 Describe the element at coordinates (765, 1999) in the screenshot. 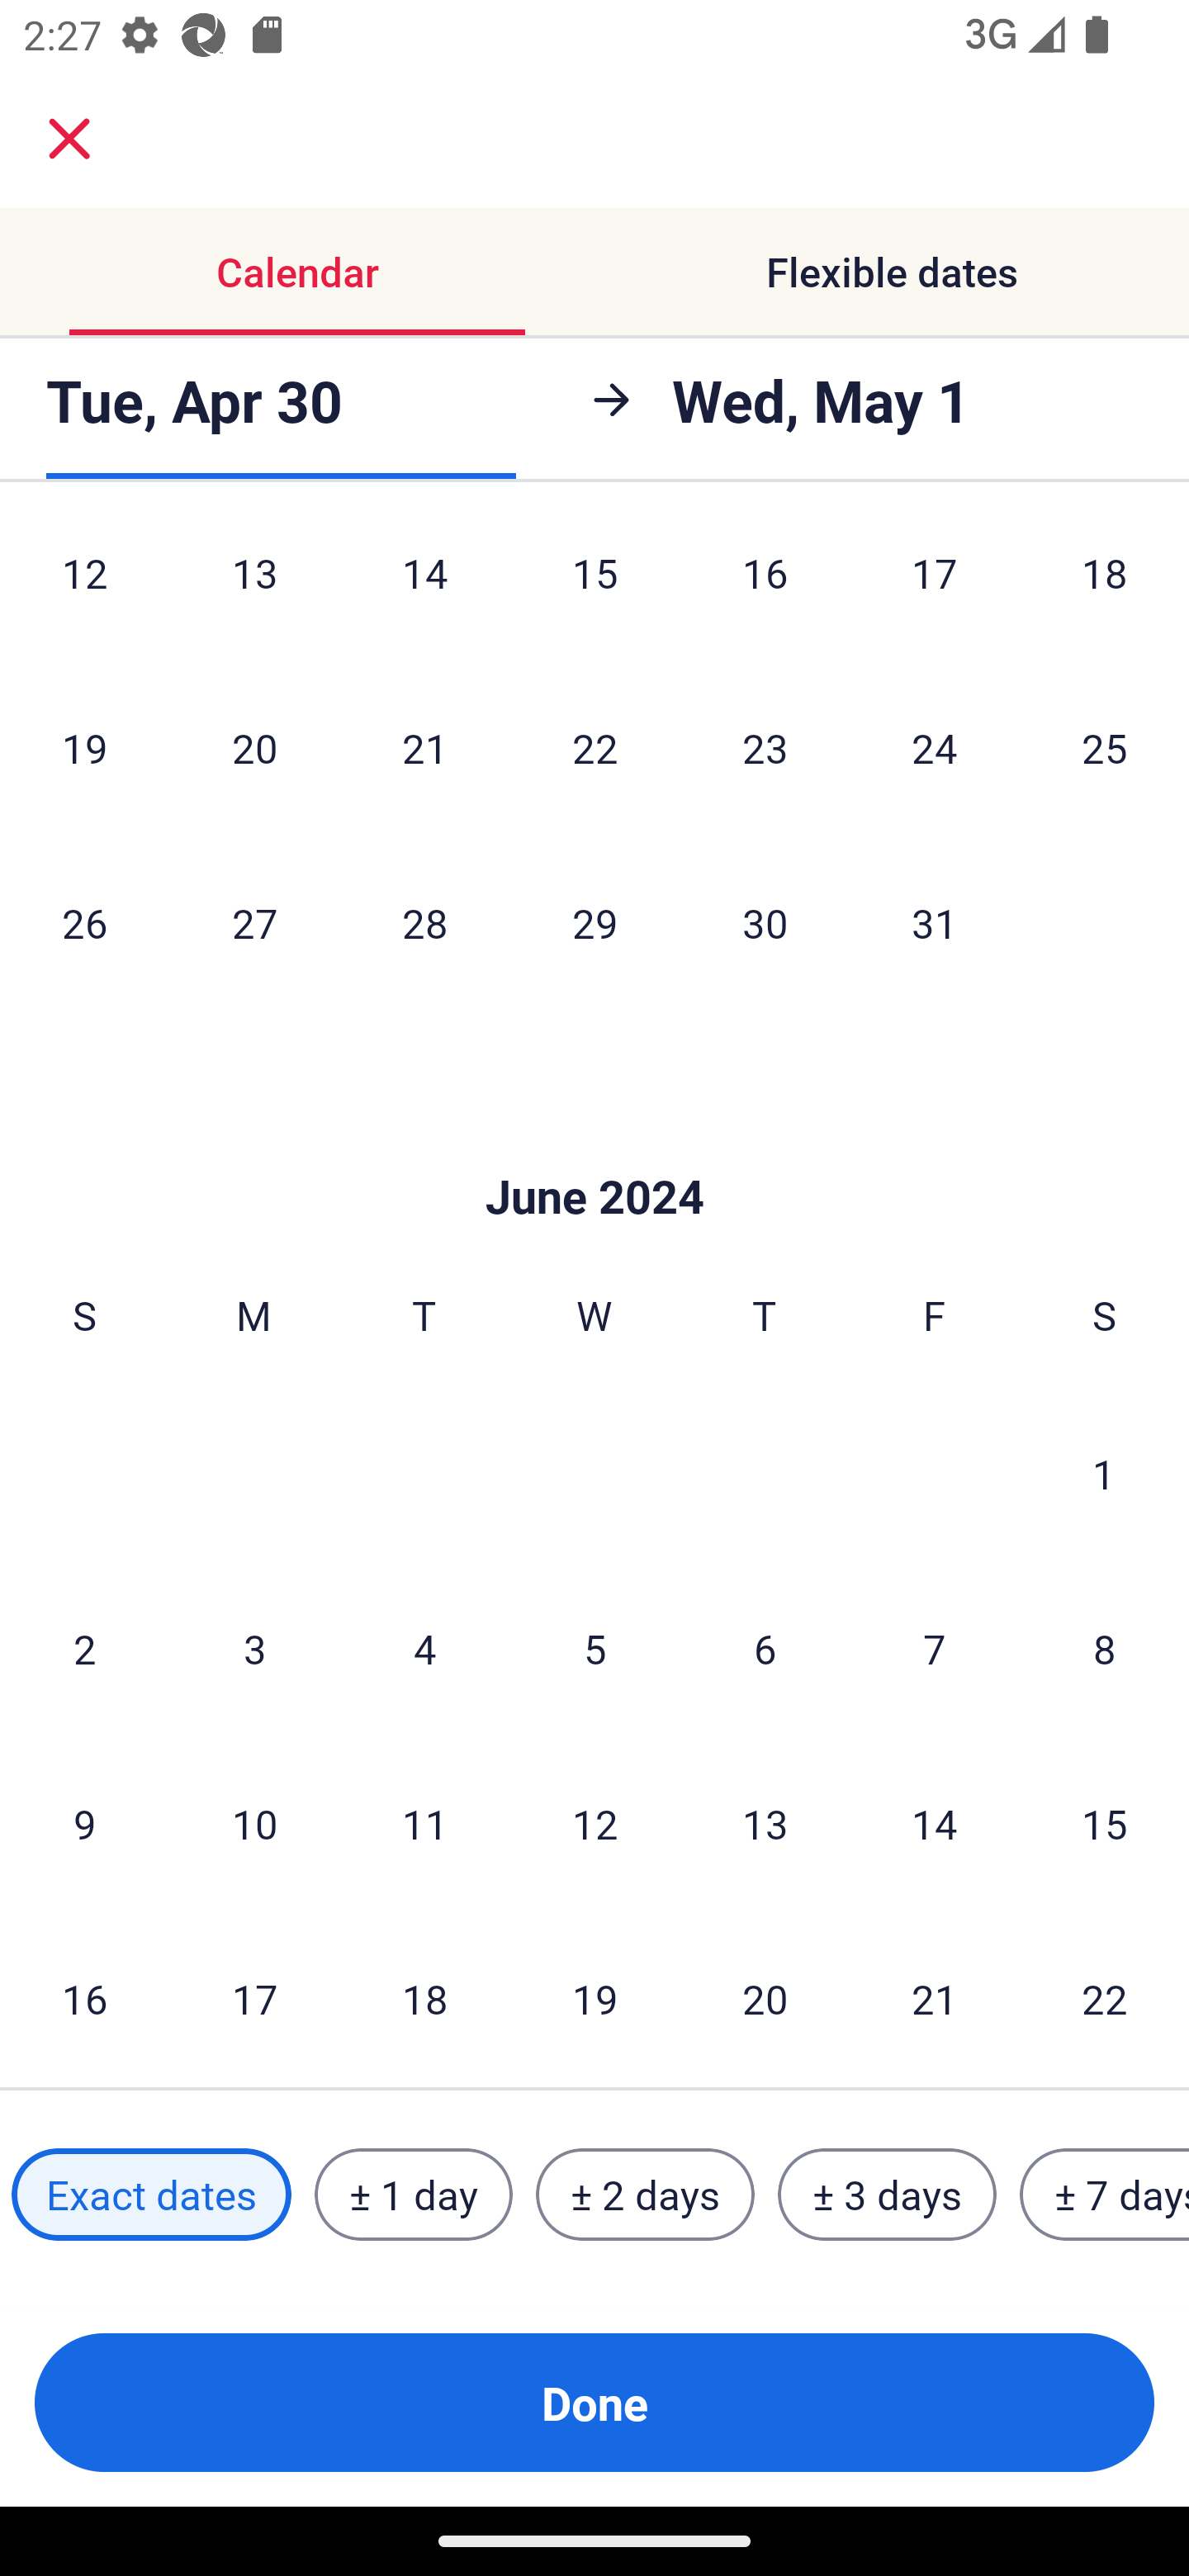

I see `20 Thursday, June 20, 2024` at that location.